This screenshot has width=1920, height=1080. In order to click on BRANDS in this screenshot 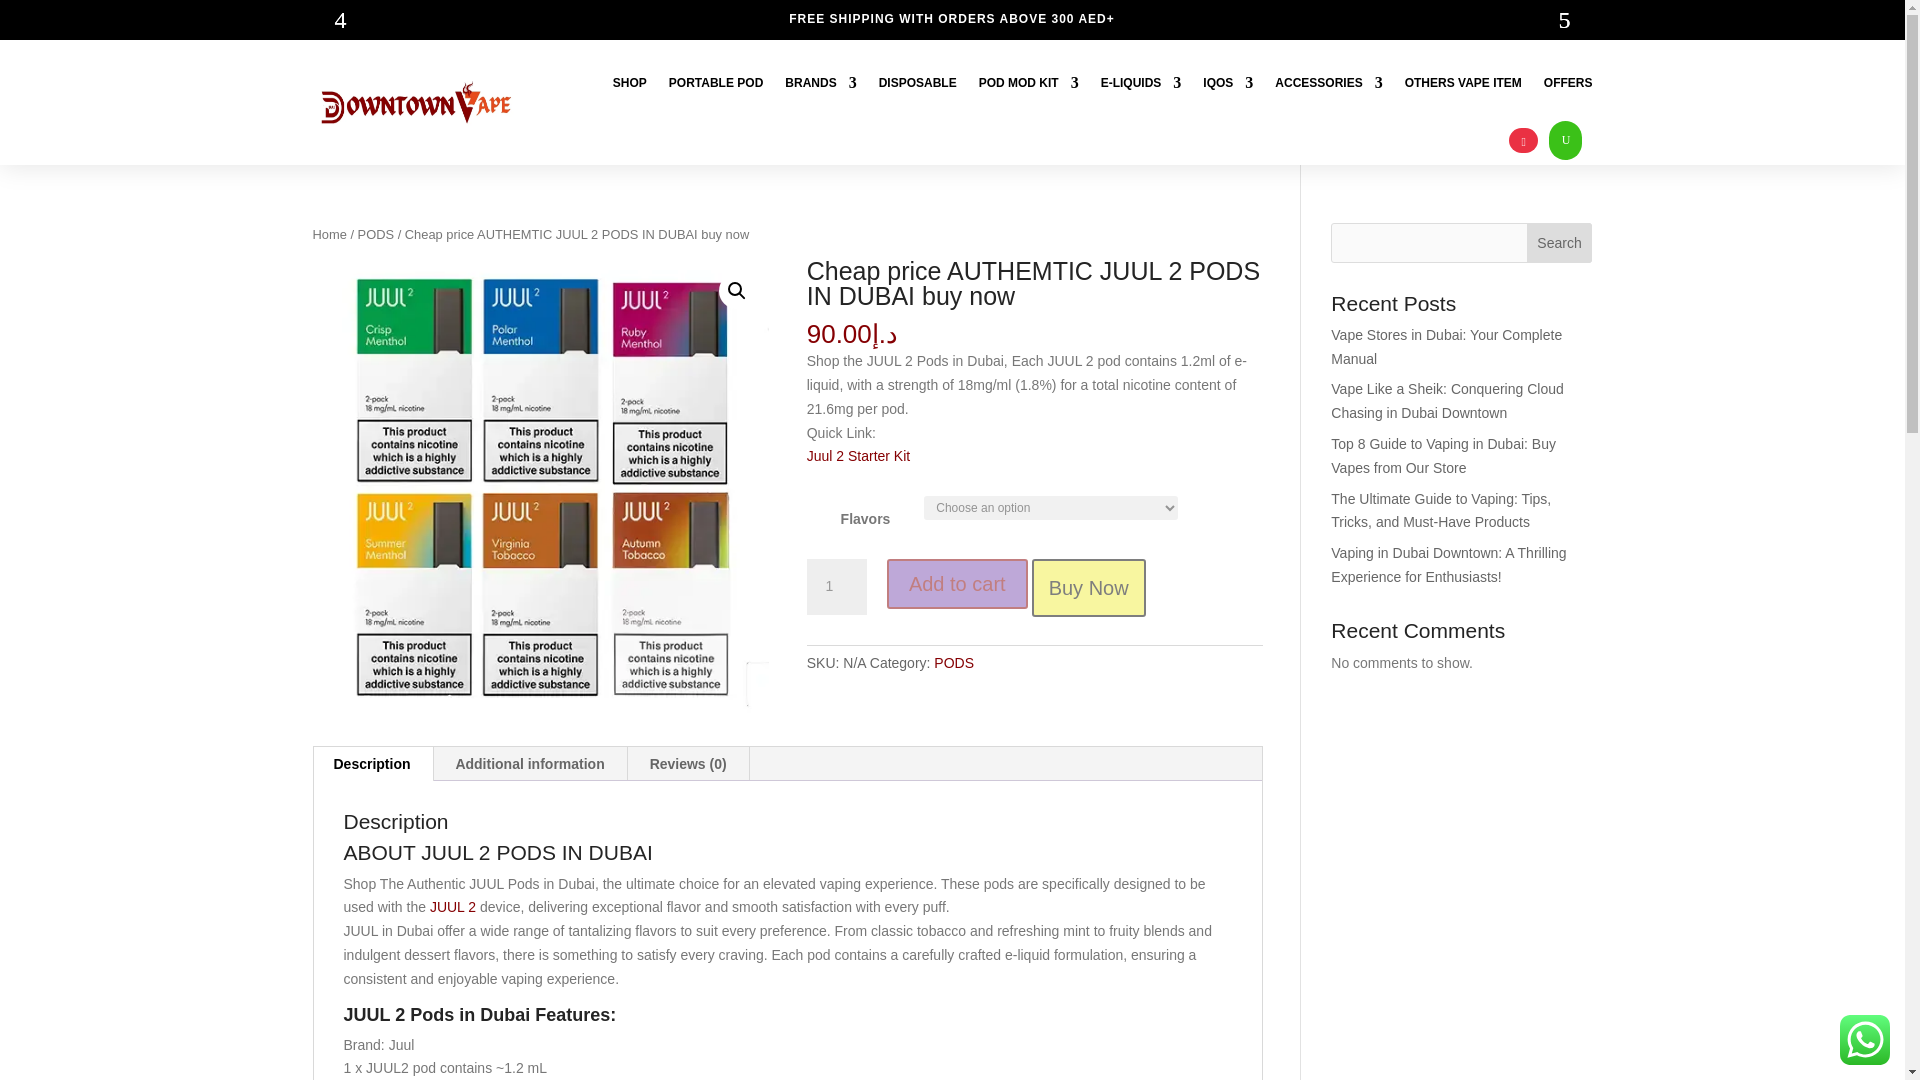, I will do `click(820, 82)`.